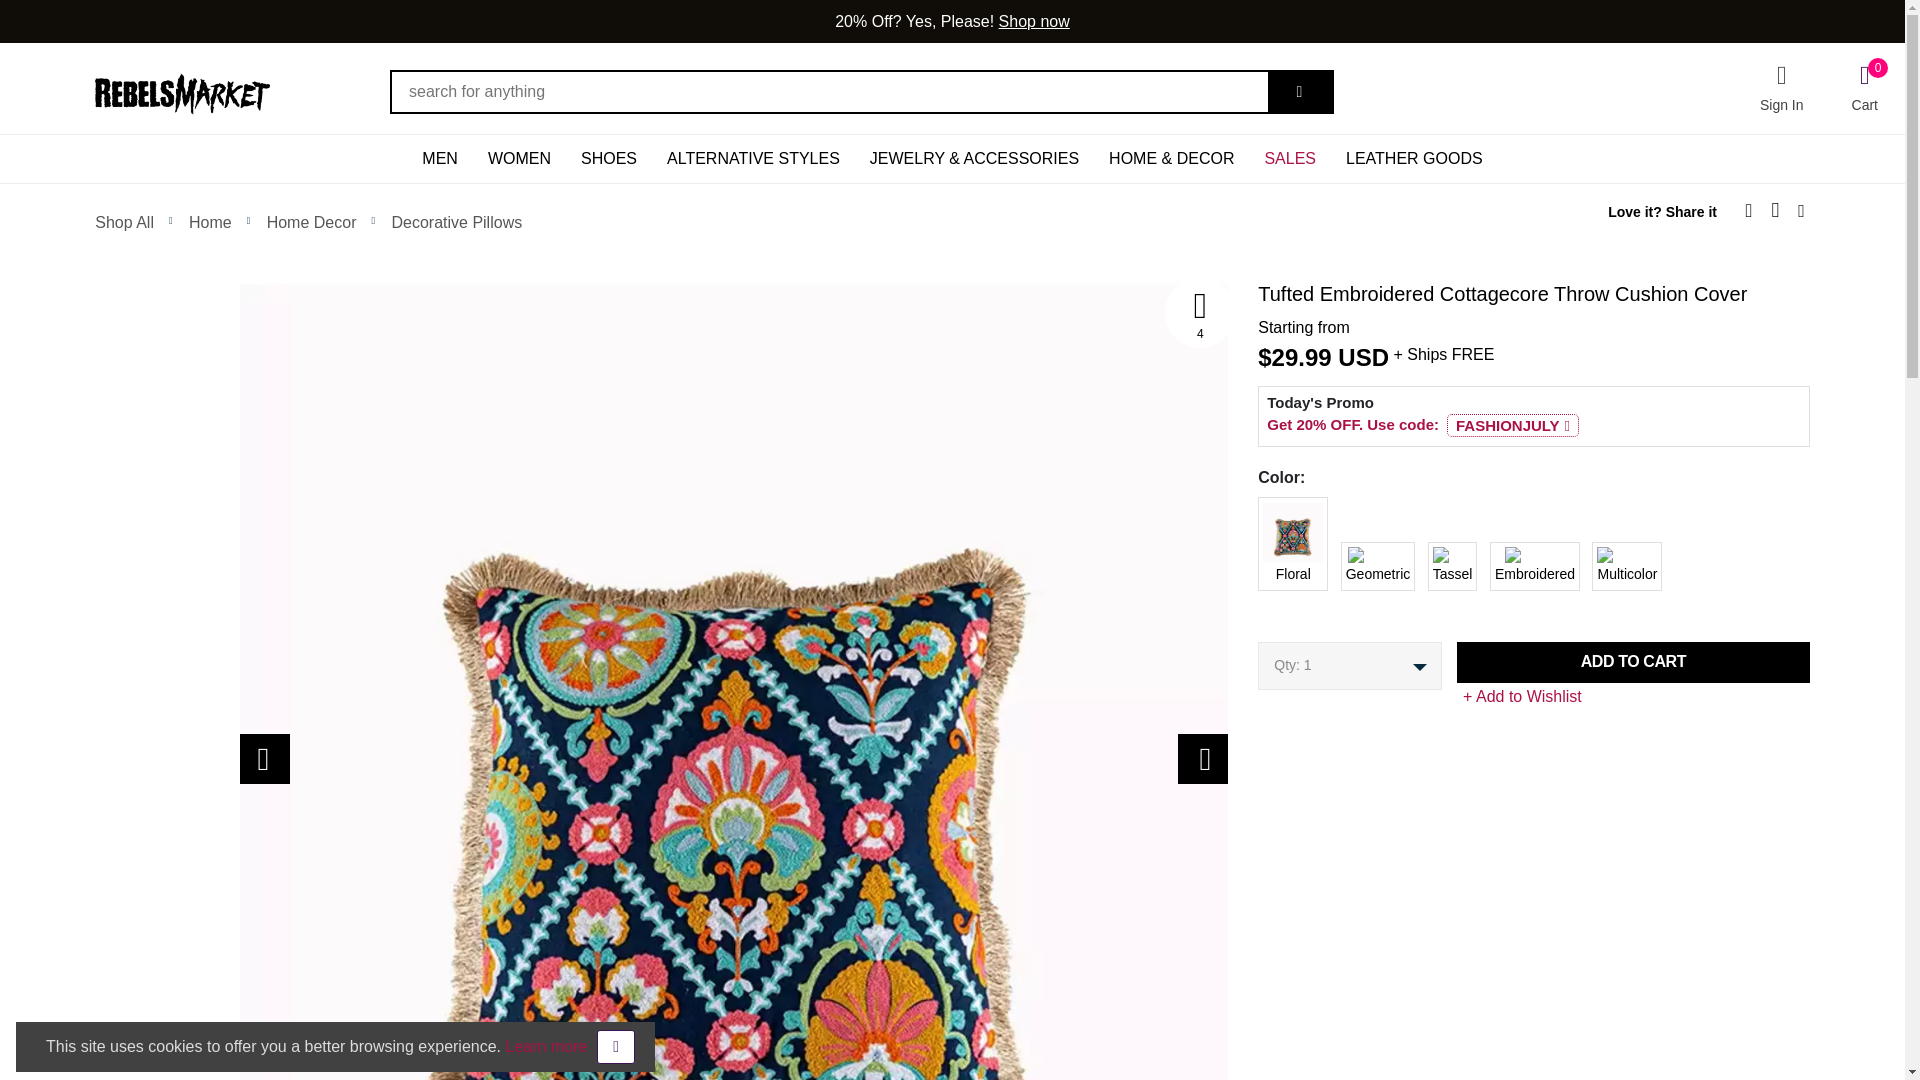  I want to click on 29.99, so click(1302, 358).